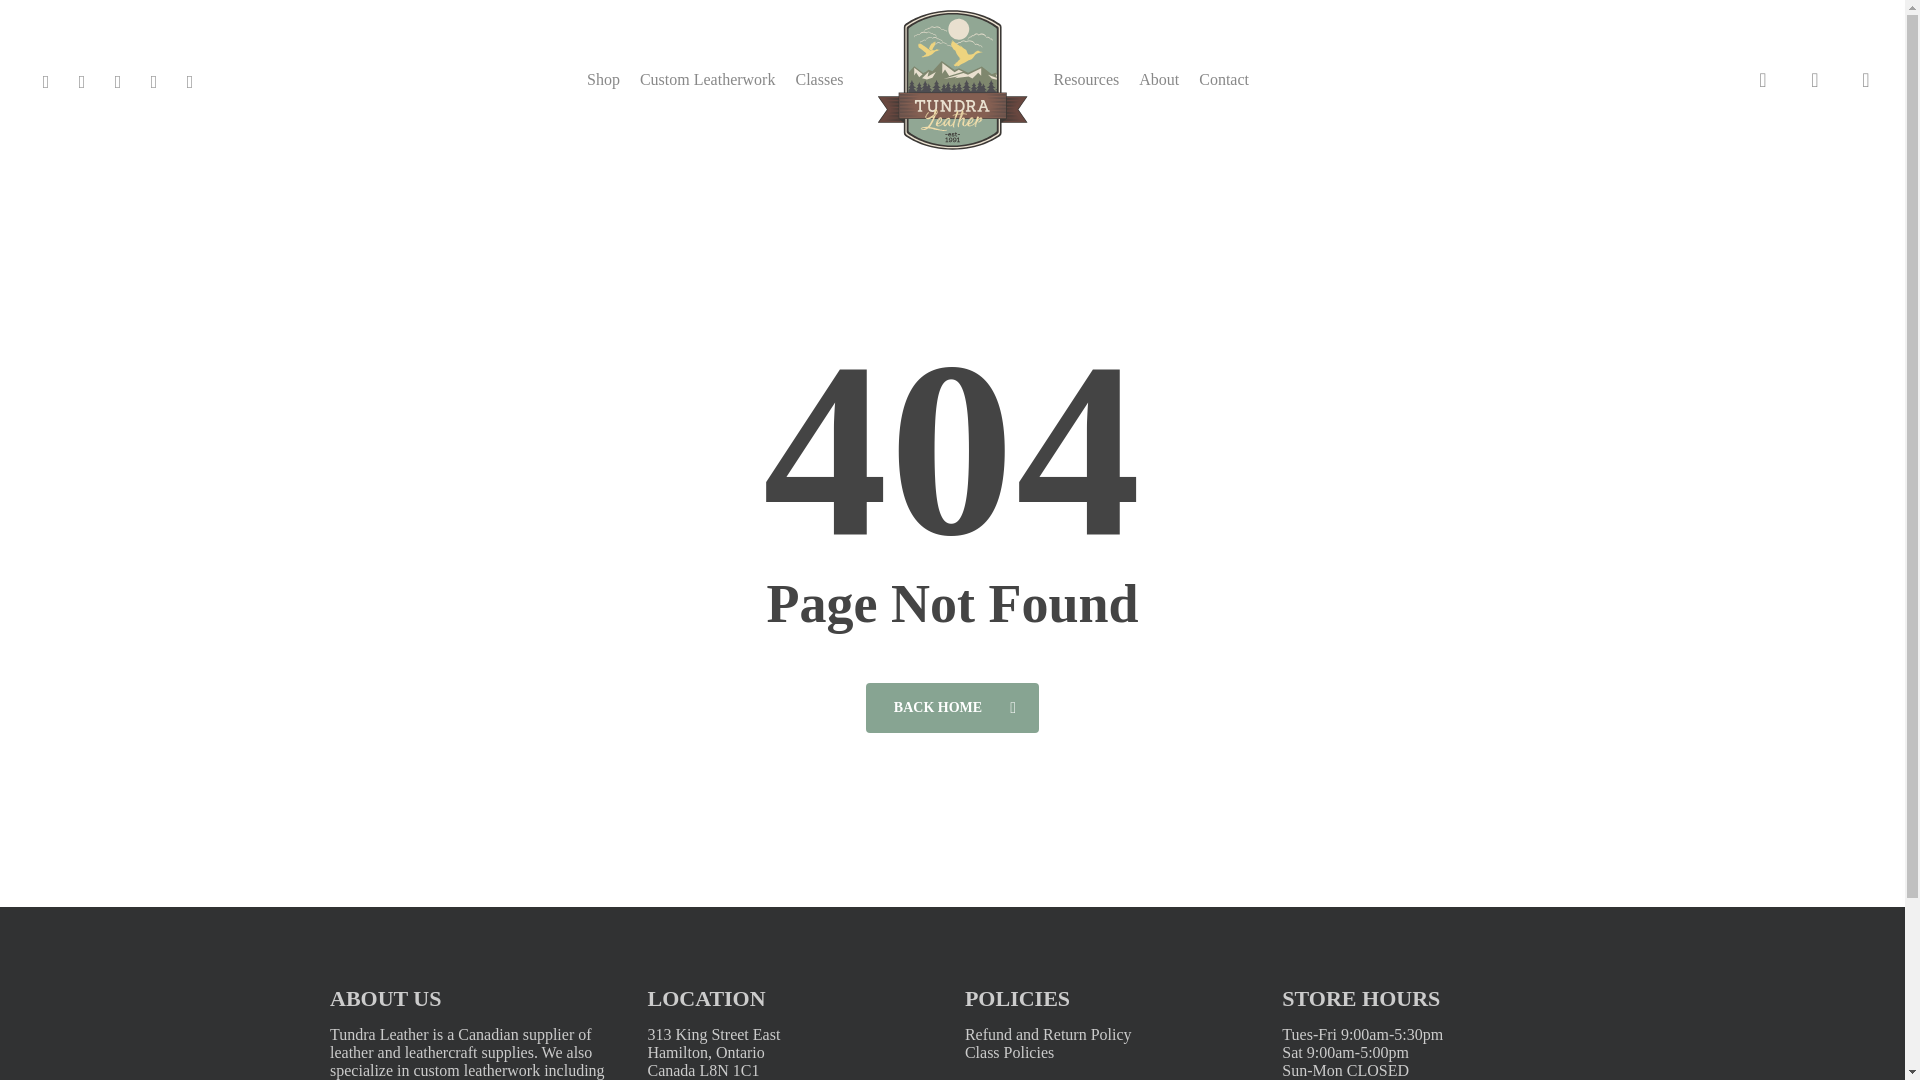 The height and width of the screenshot is (1080, 1920). What do you see at coordinates (604, 80) in the screenshot?
I see `Shop` at bounding box center [604, 80].